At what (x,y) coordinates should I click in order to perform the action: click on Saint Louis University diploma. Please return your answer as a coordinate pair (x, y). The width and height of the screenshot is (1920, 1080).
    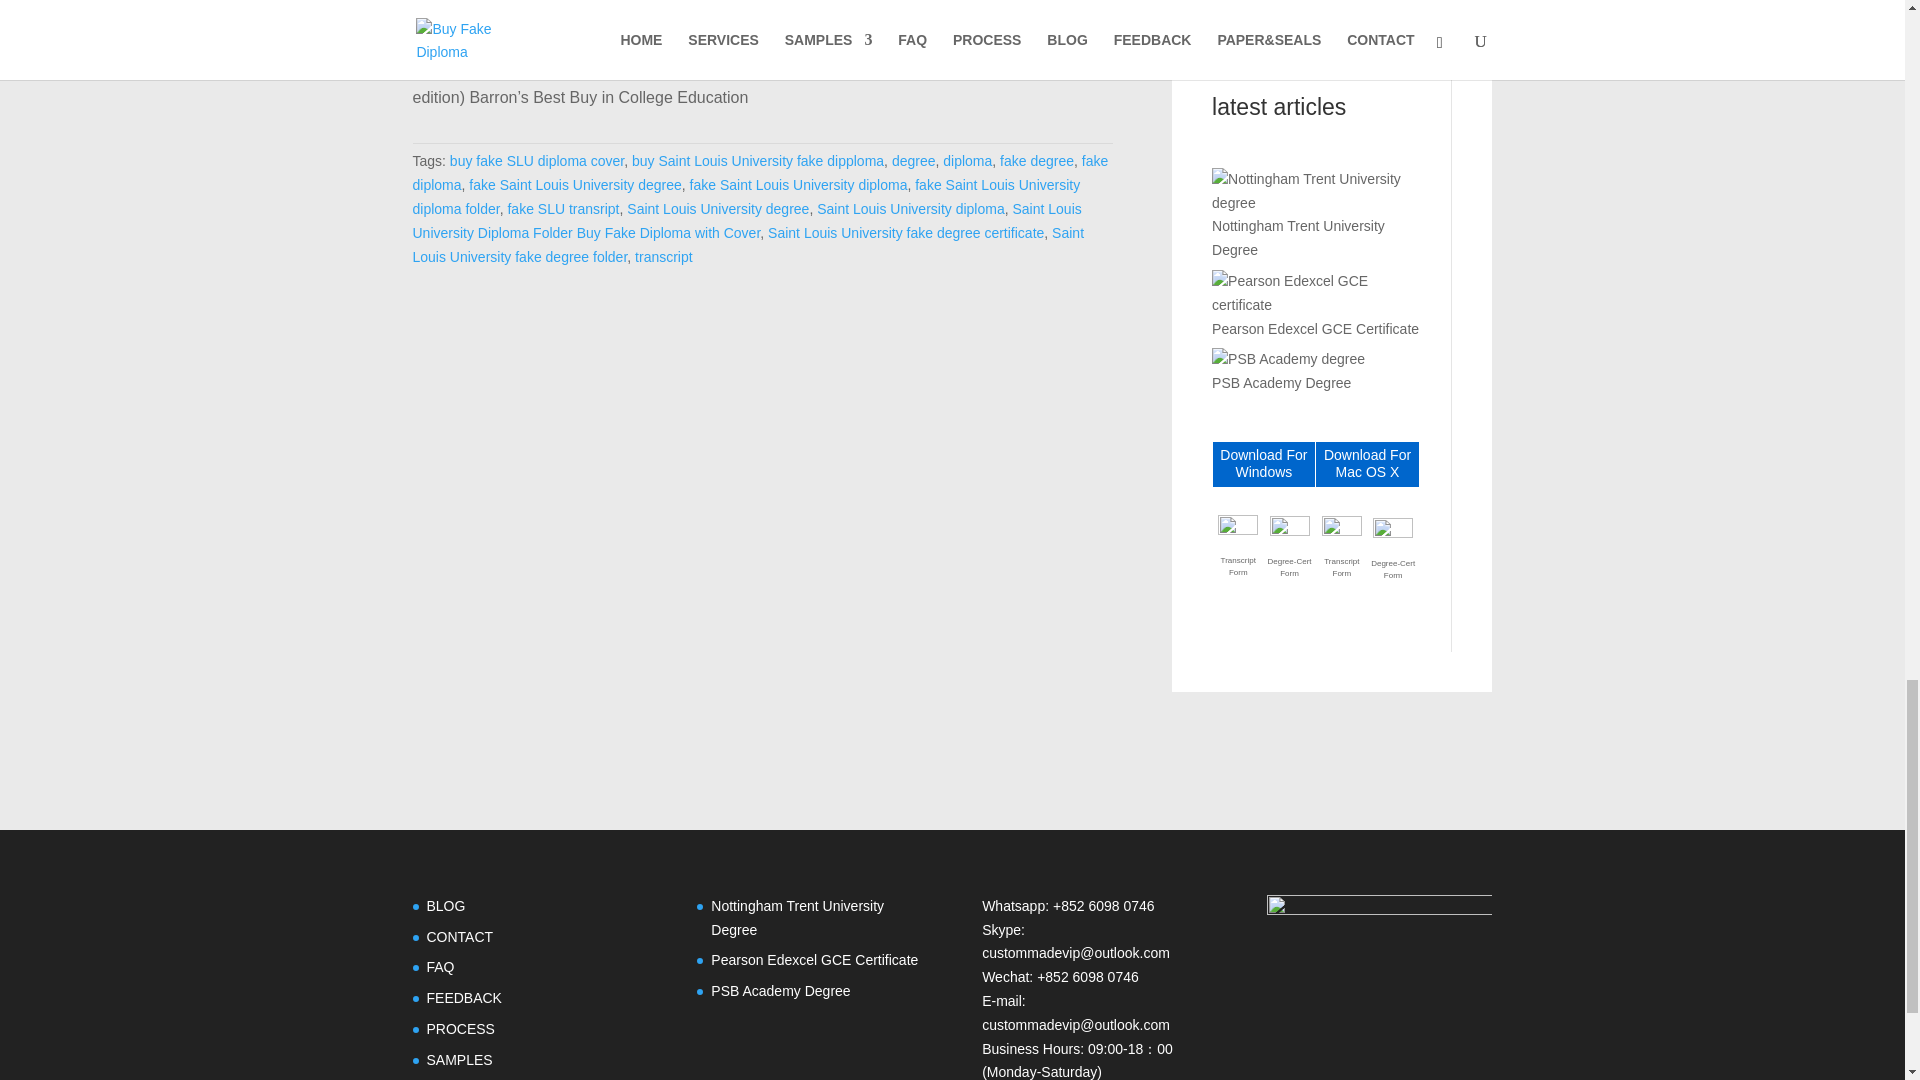
    Looking at the image, I should click on (910, 208).